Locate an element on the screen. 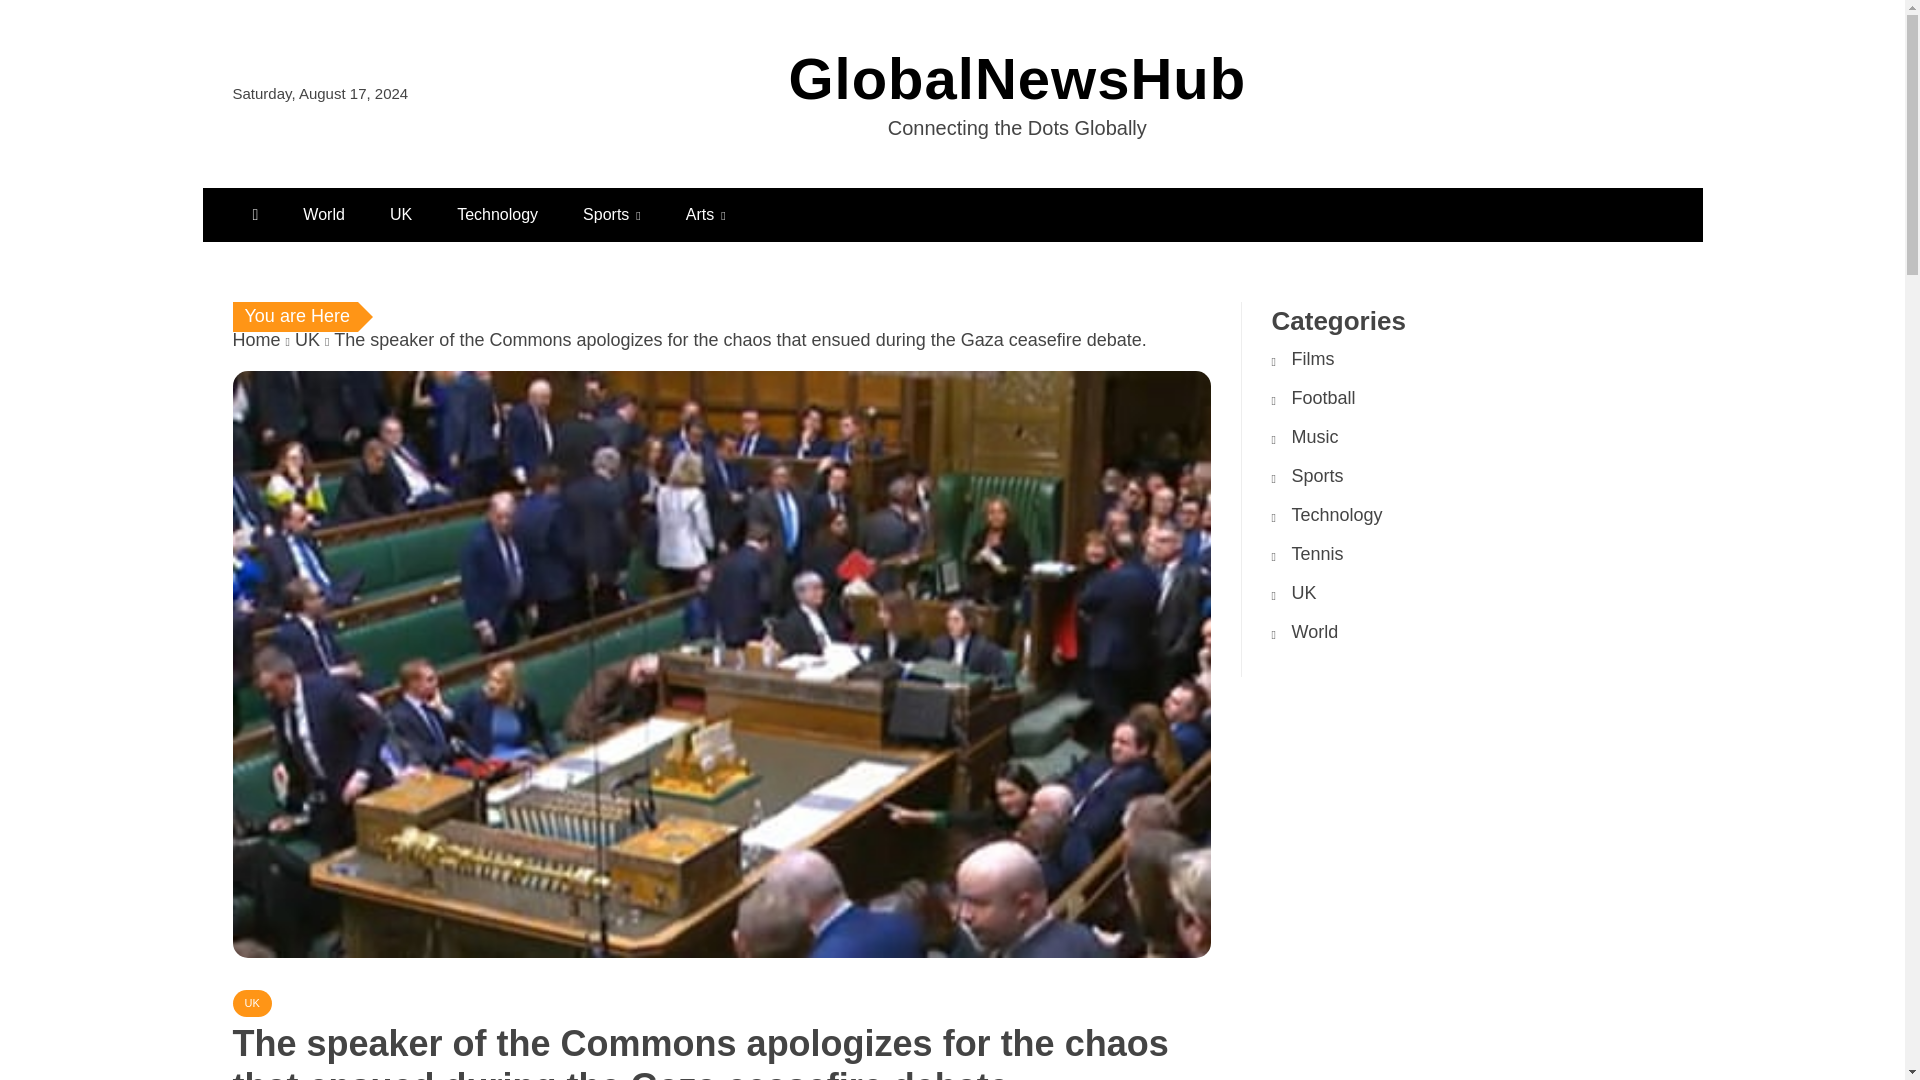 This screenshot has width=1920, height=1080. Technology is located at coordinates (498, 214).